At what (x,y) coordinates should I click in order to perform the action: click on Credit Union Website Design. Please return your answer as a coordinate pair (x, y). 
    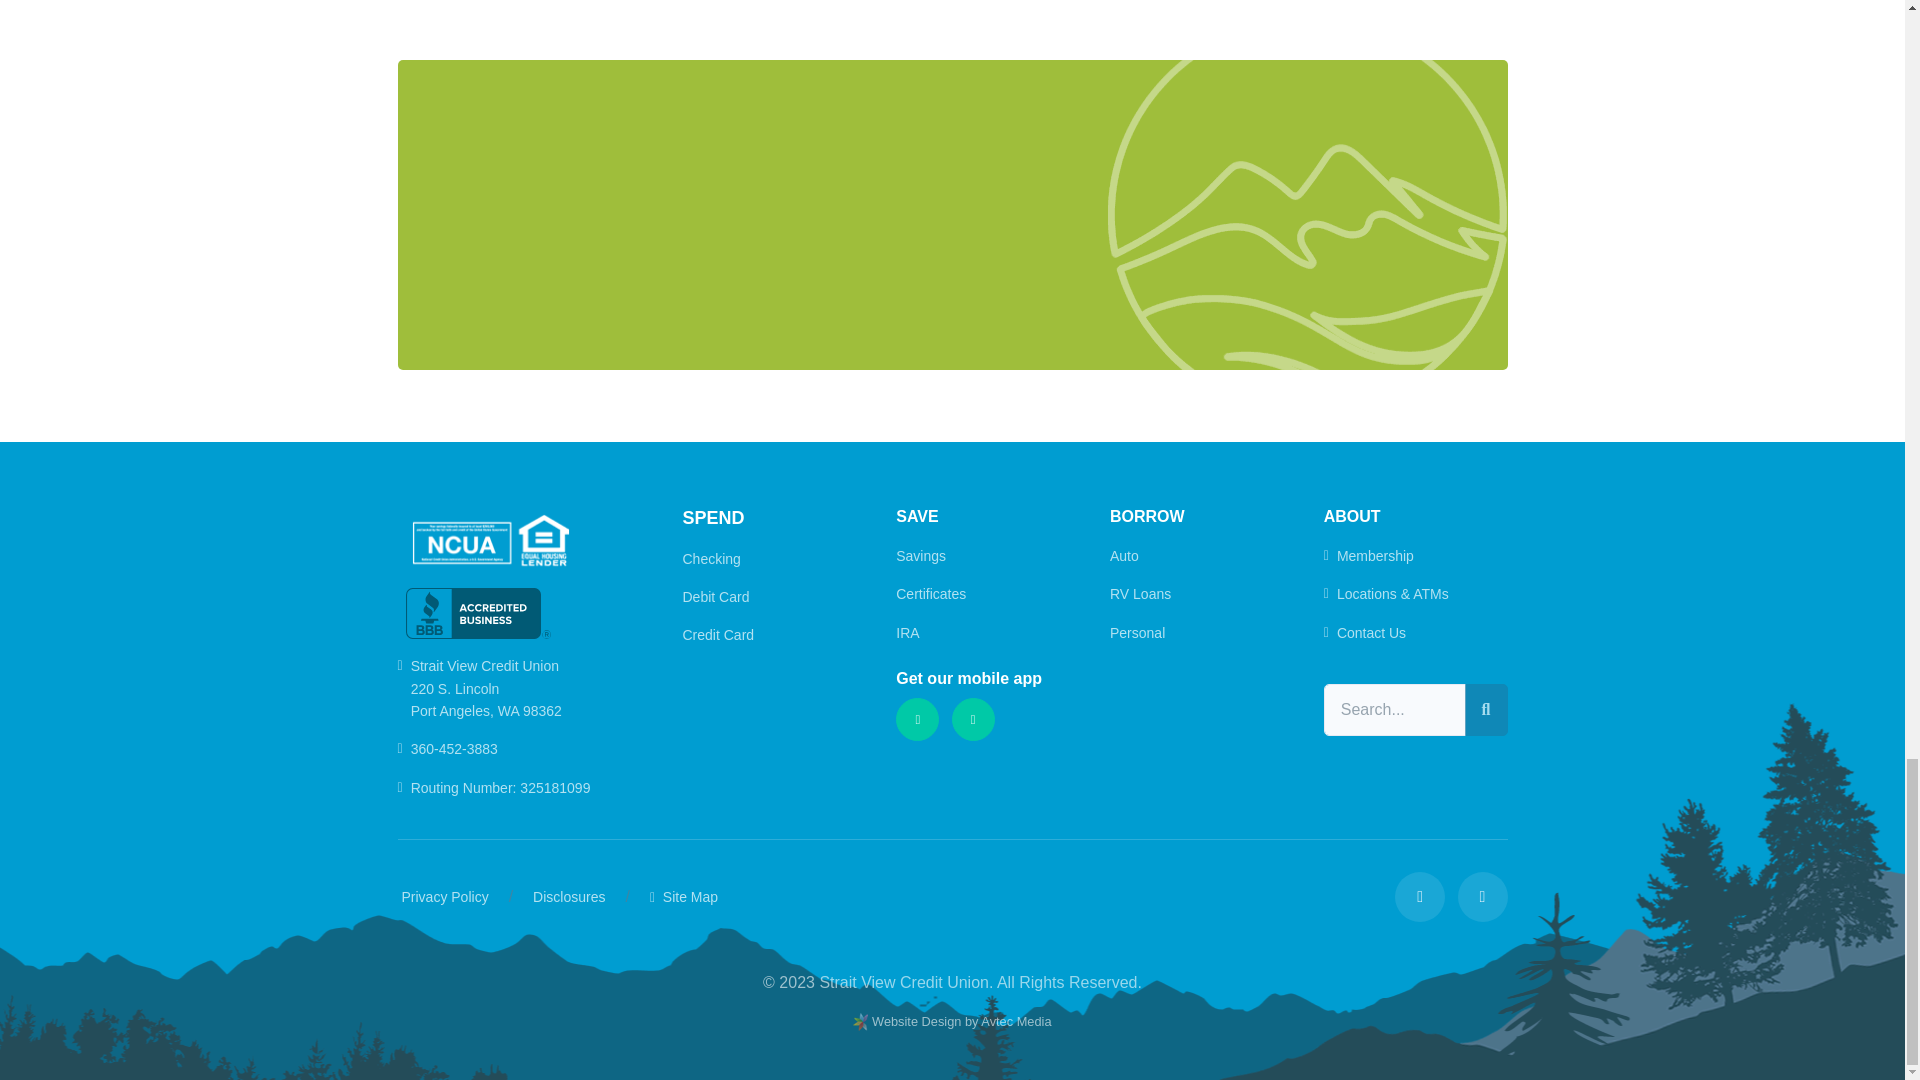
    Looking at the image, I should click on (962, 1022).